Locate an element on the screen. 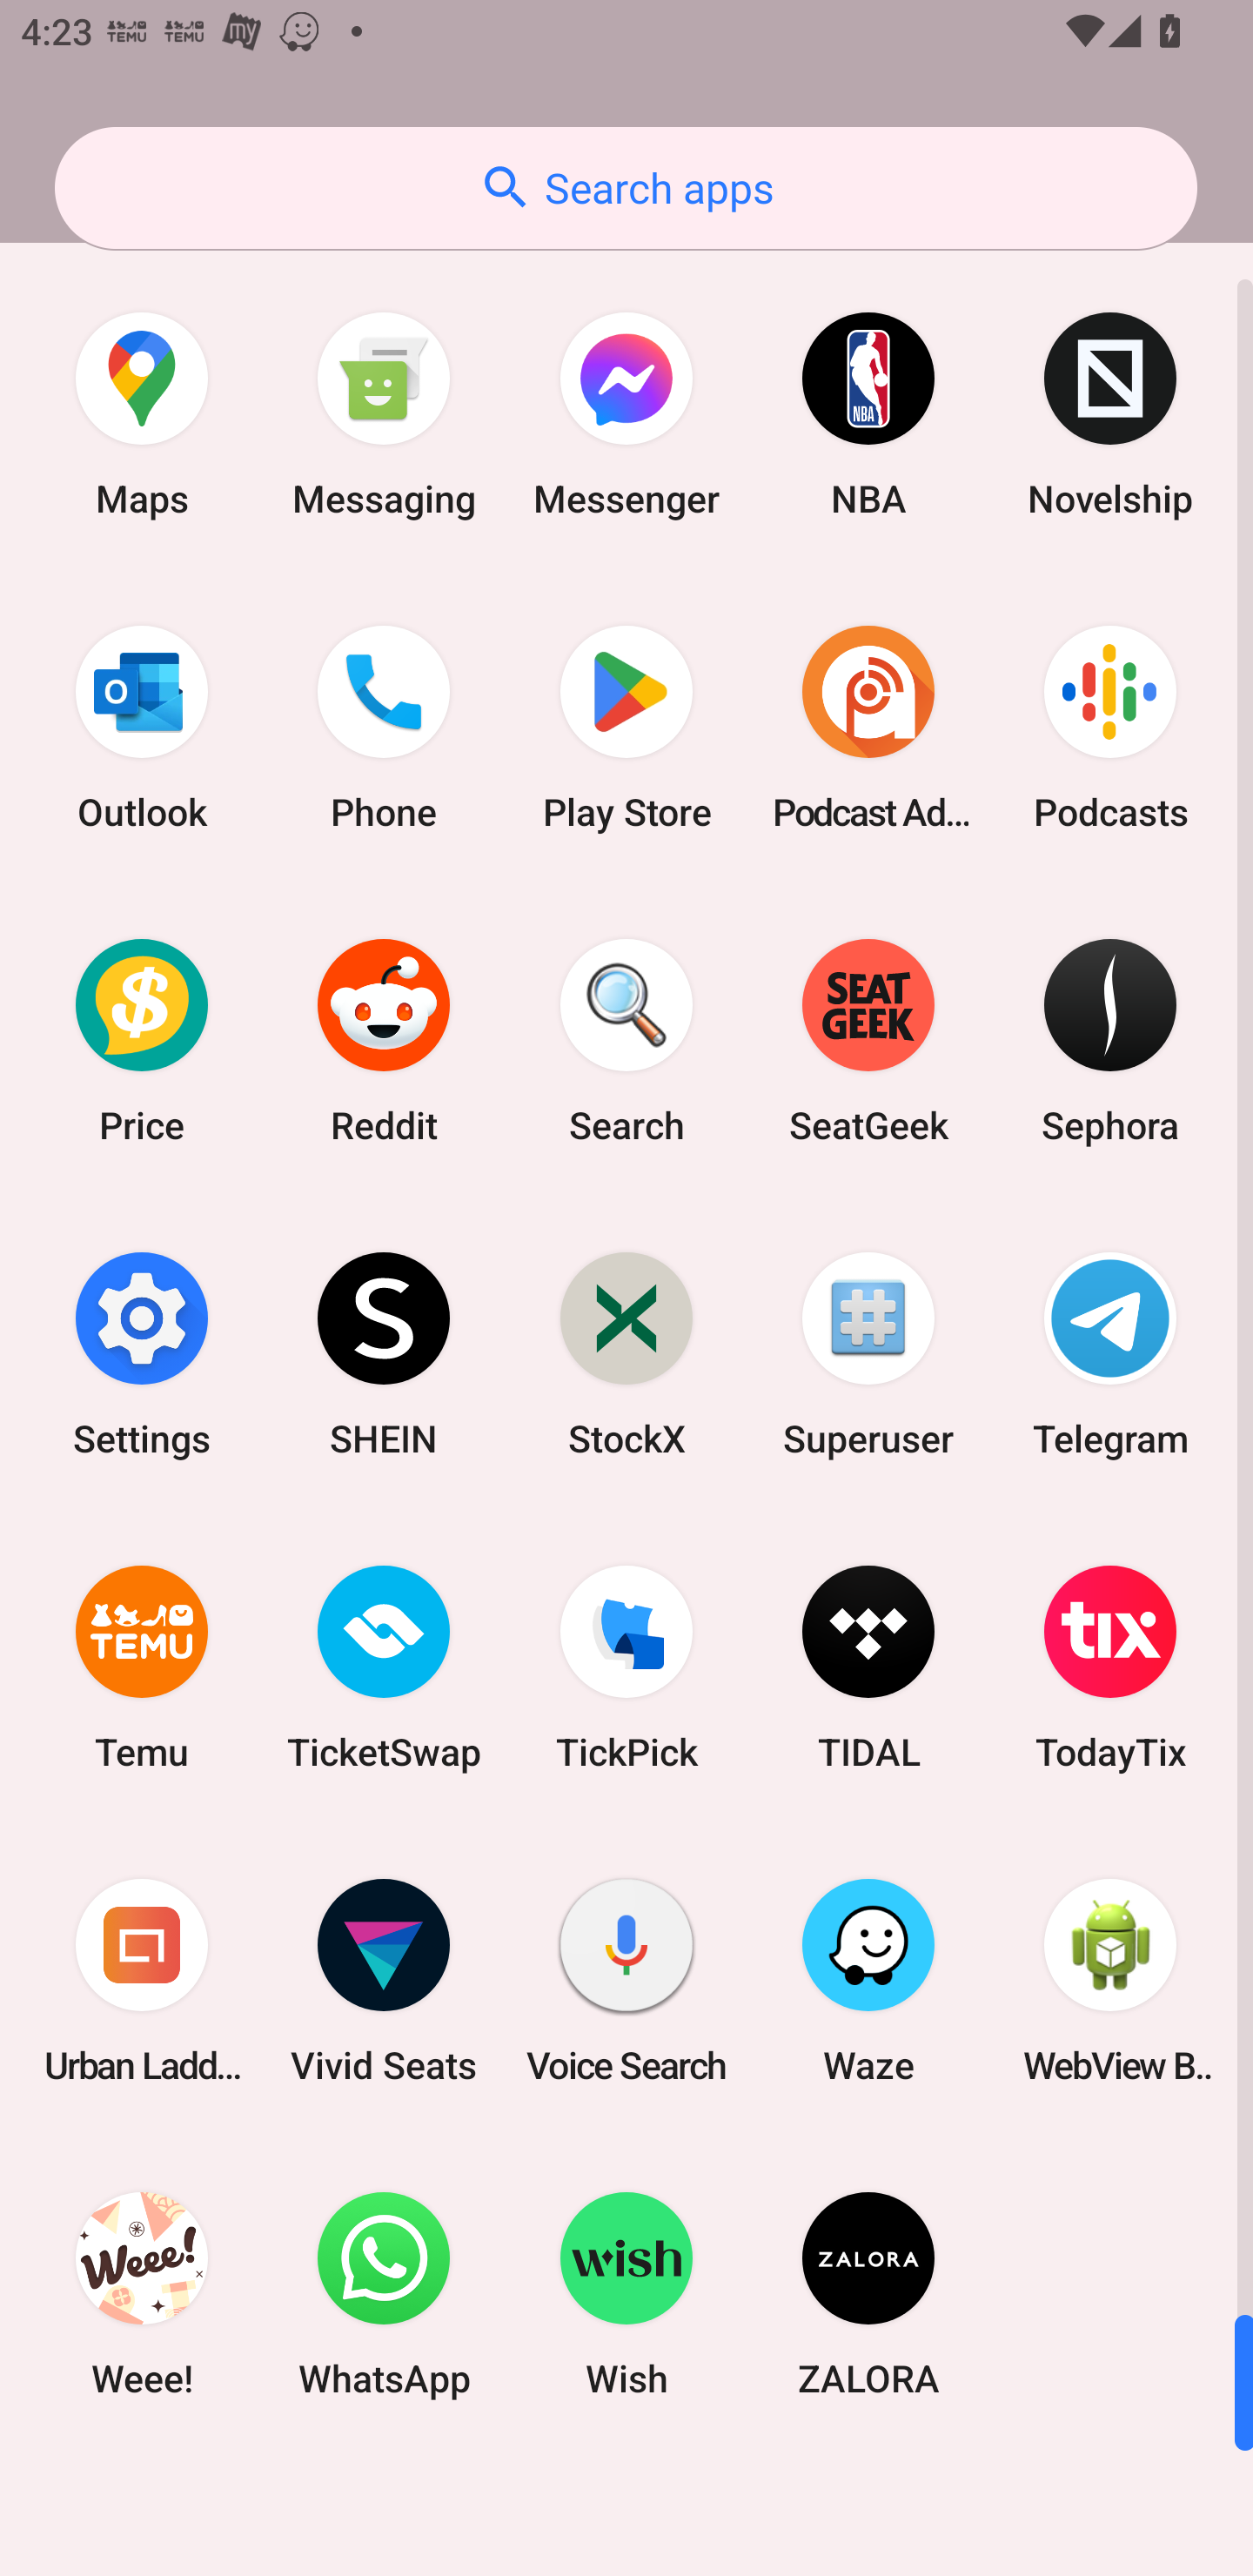 The width and height of the screenshot is (1253, 2576). Telegram is located at coordinates (1110, 1353).